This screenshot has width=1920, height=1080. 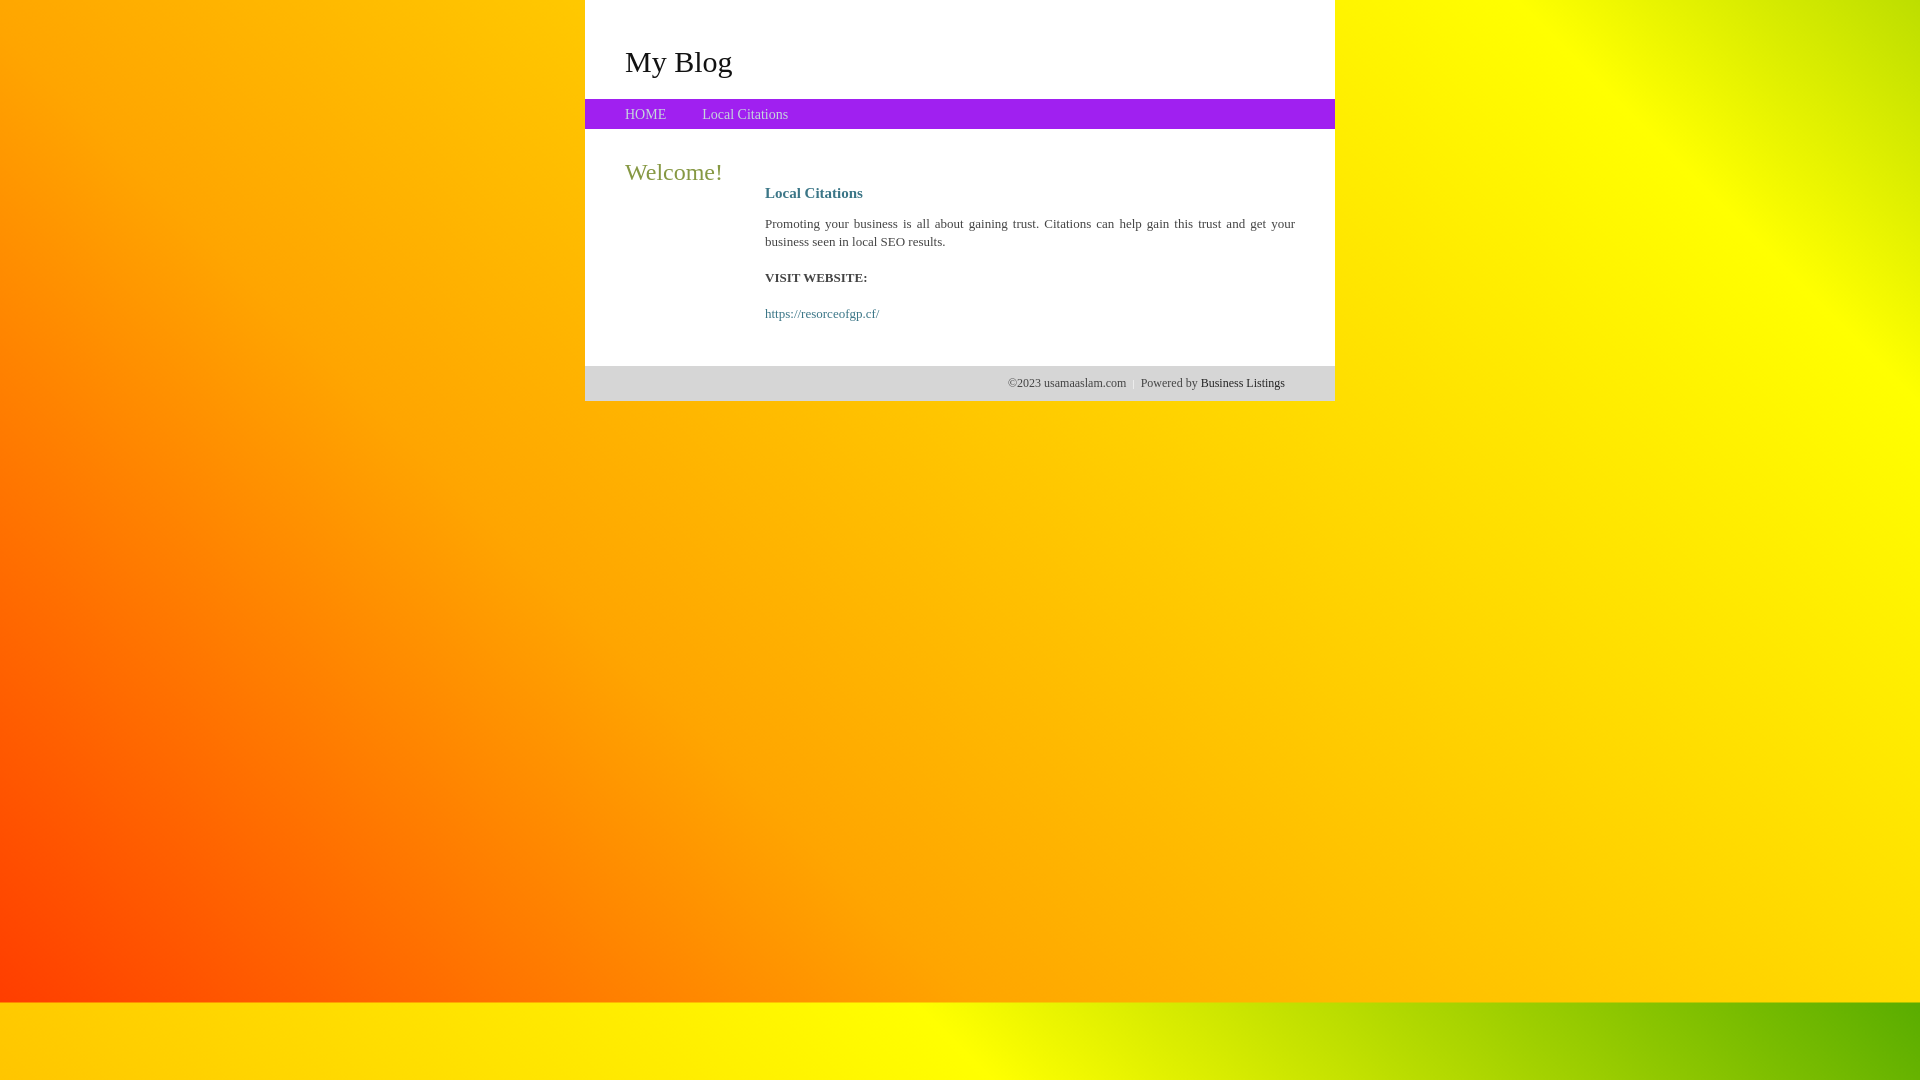 What do you see at coordinates (822, 314) in the screenshot?
I see `https://resorceofgp.cf/` at bounding box center [822, 314].